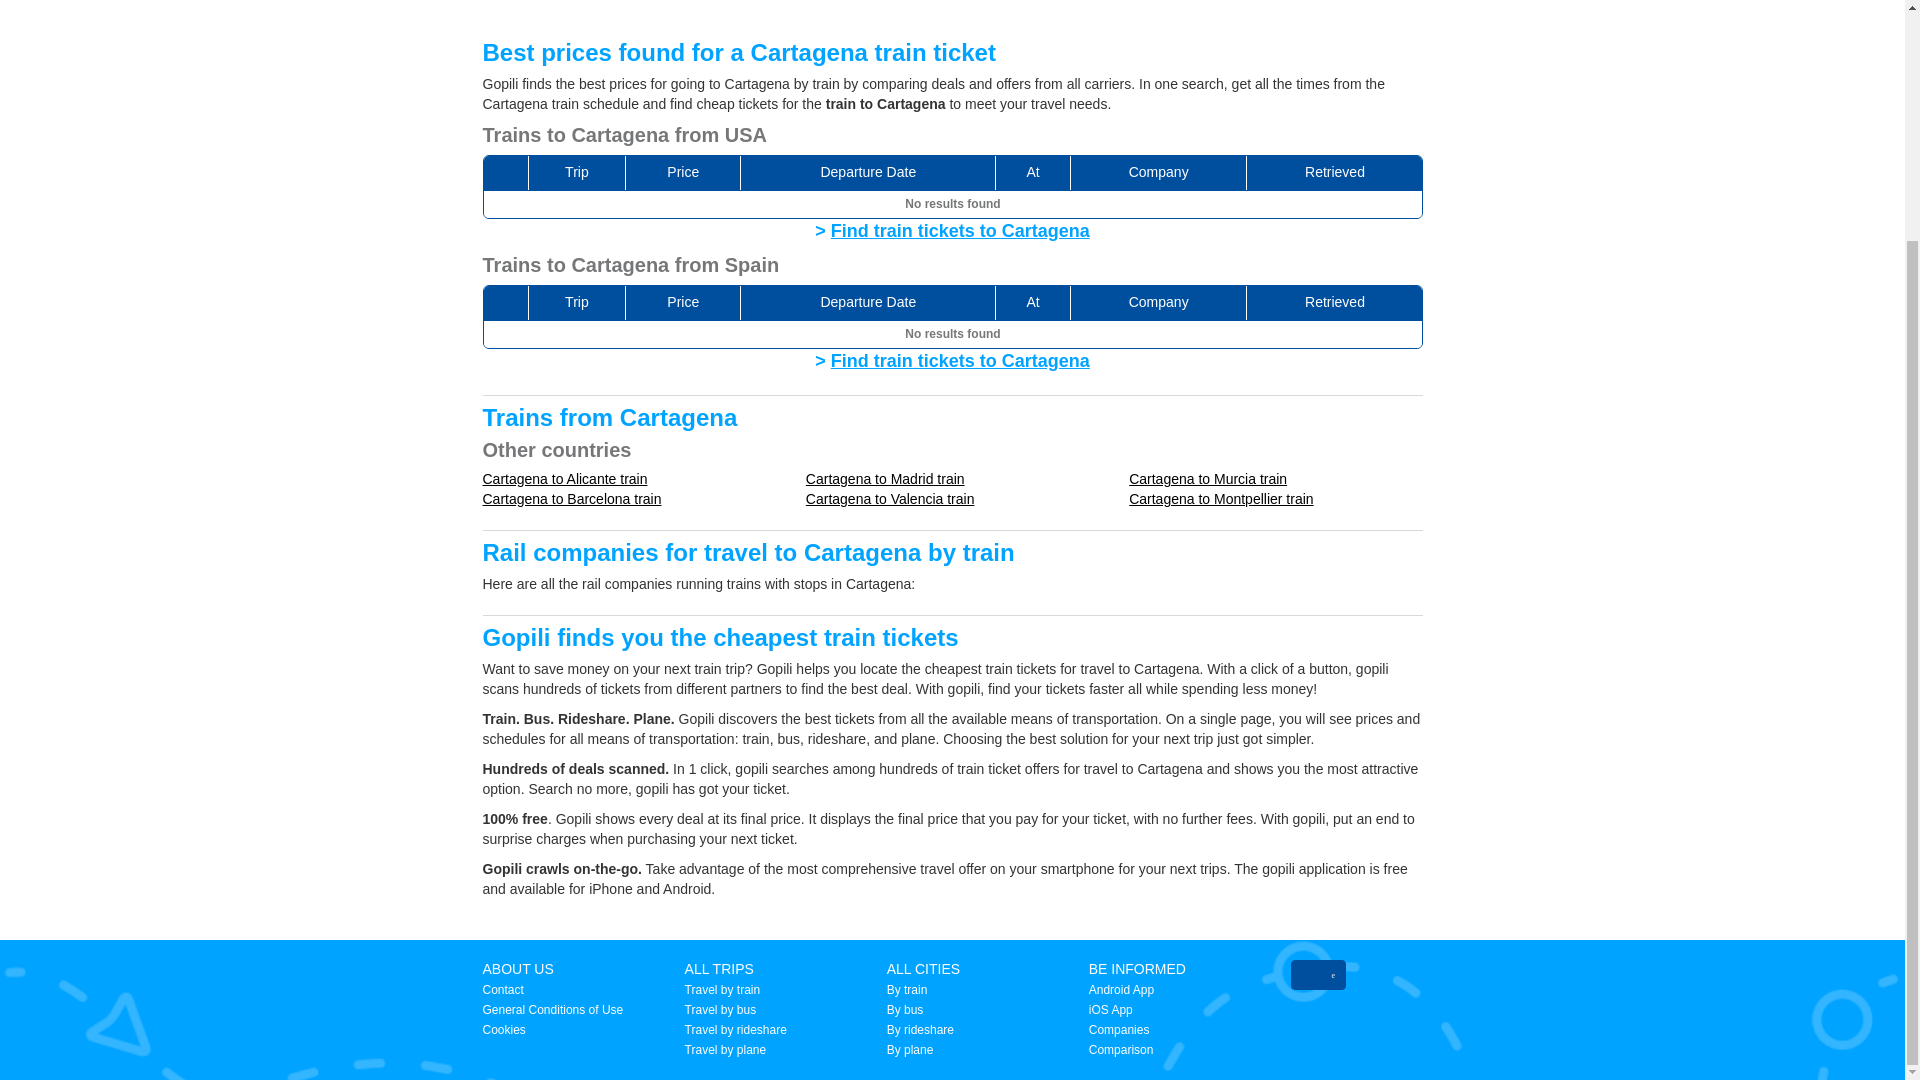  What do you see at coordinates (570, 498) in the screenshot?
I see `Cartagena to Barcelona train` at bounding box center [570, 498].